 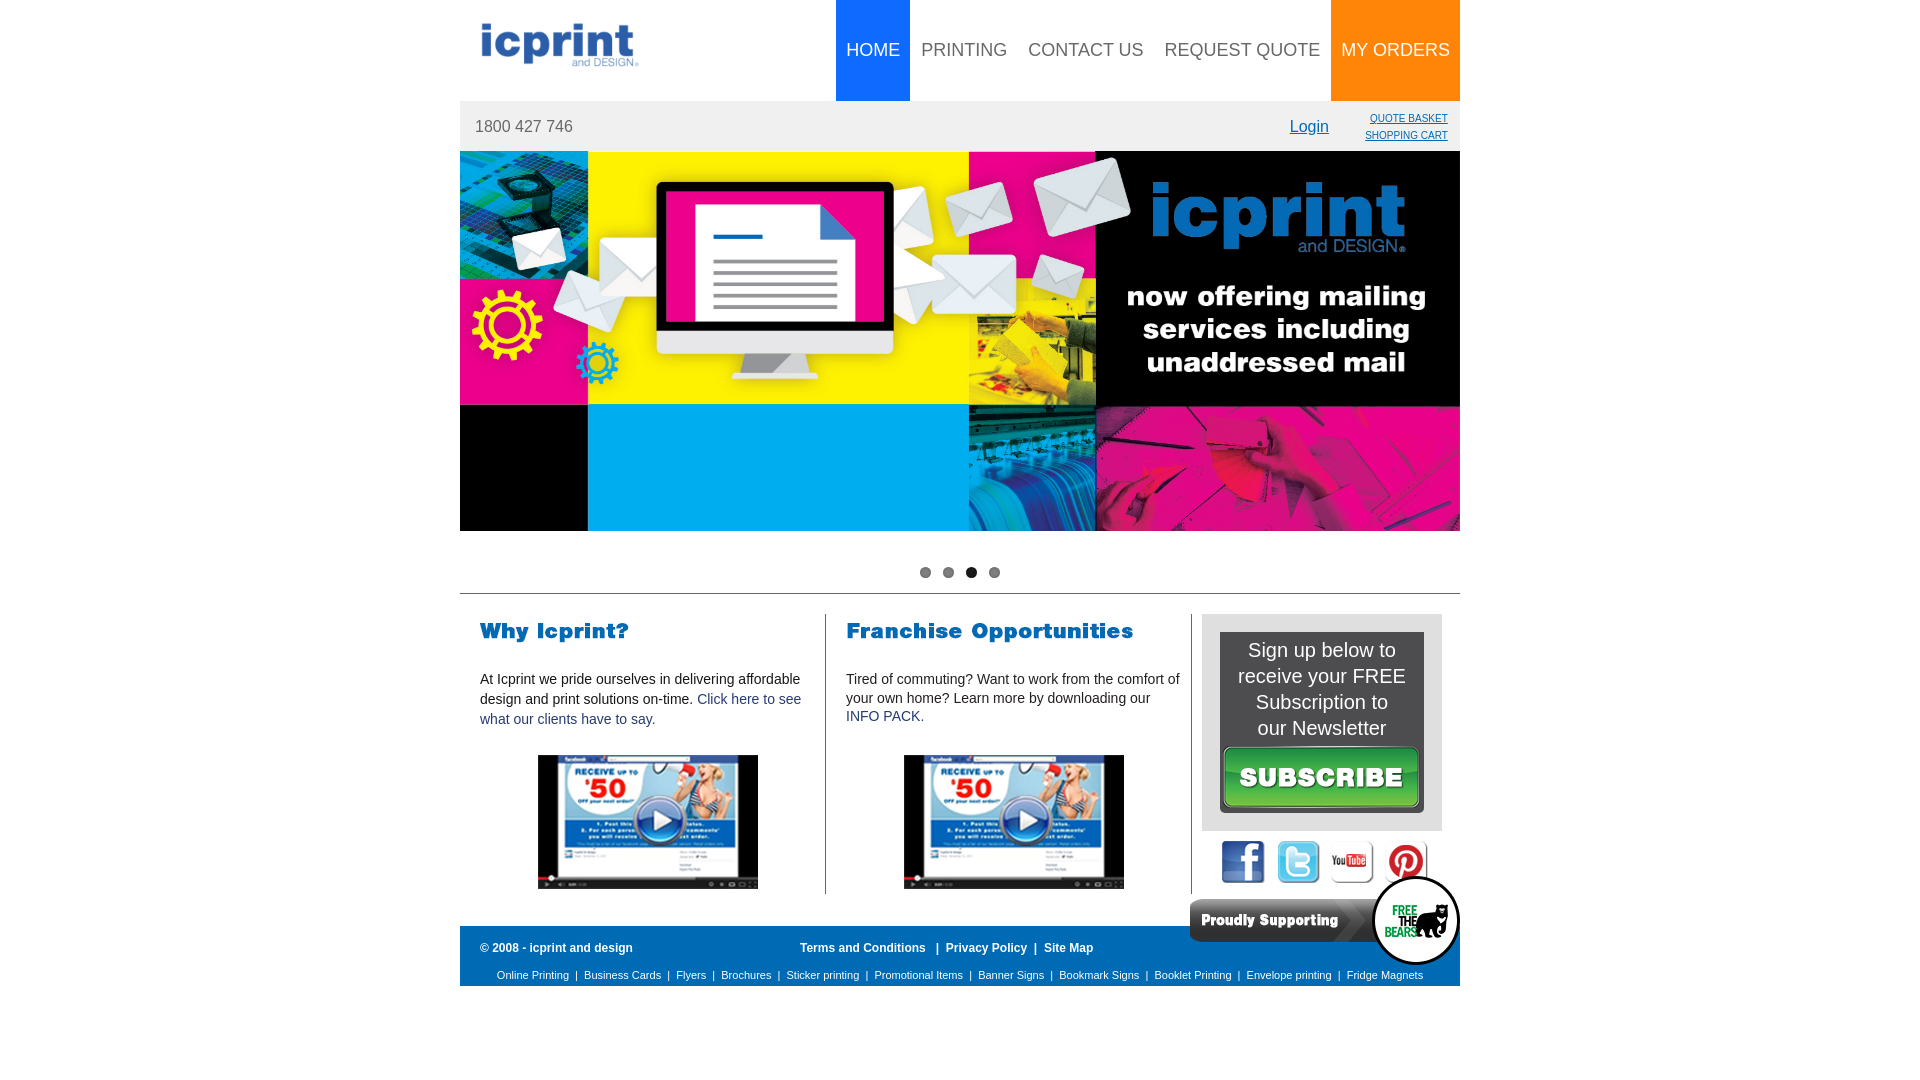 I want to click on Click here to see
what our clients have to say., so click(x=640, y=709).